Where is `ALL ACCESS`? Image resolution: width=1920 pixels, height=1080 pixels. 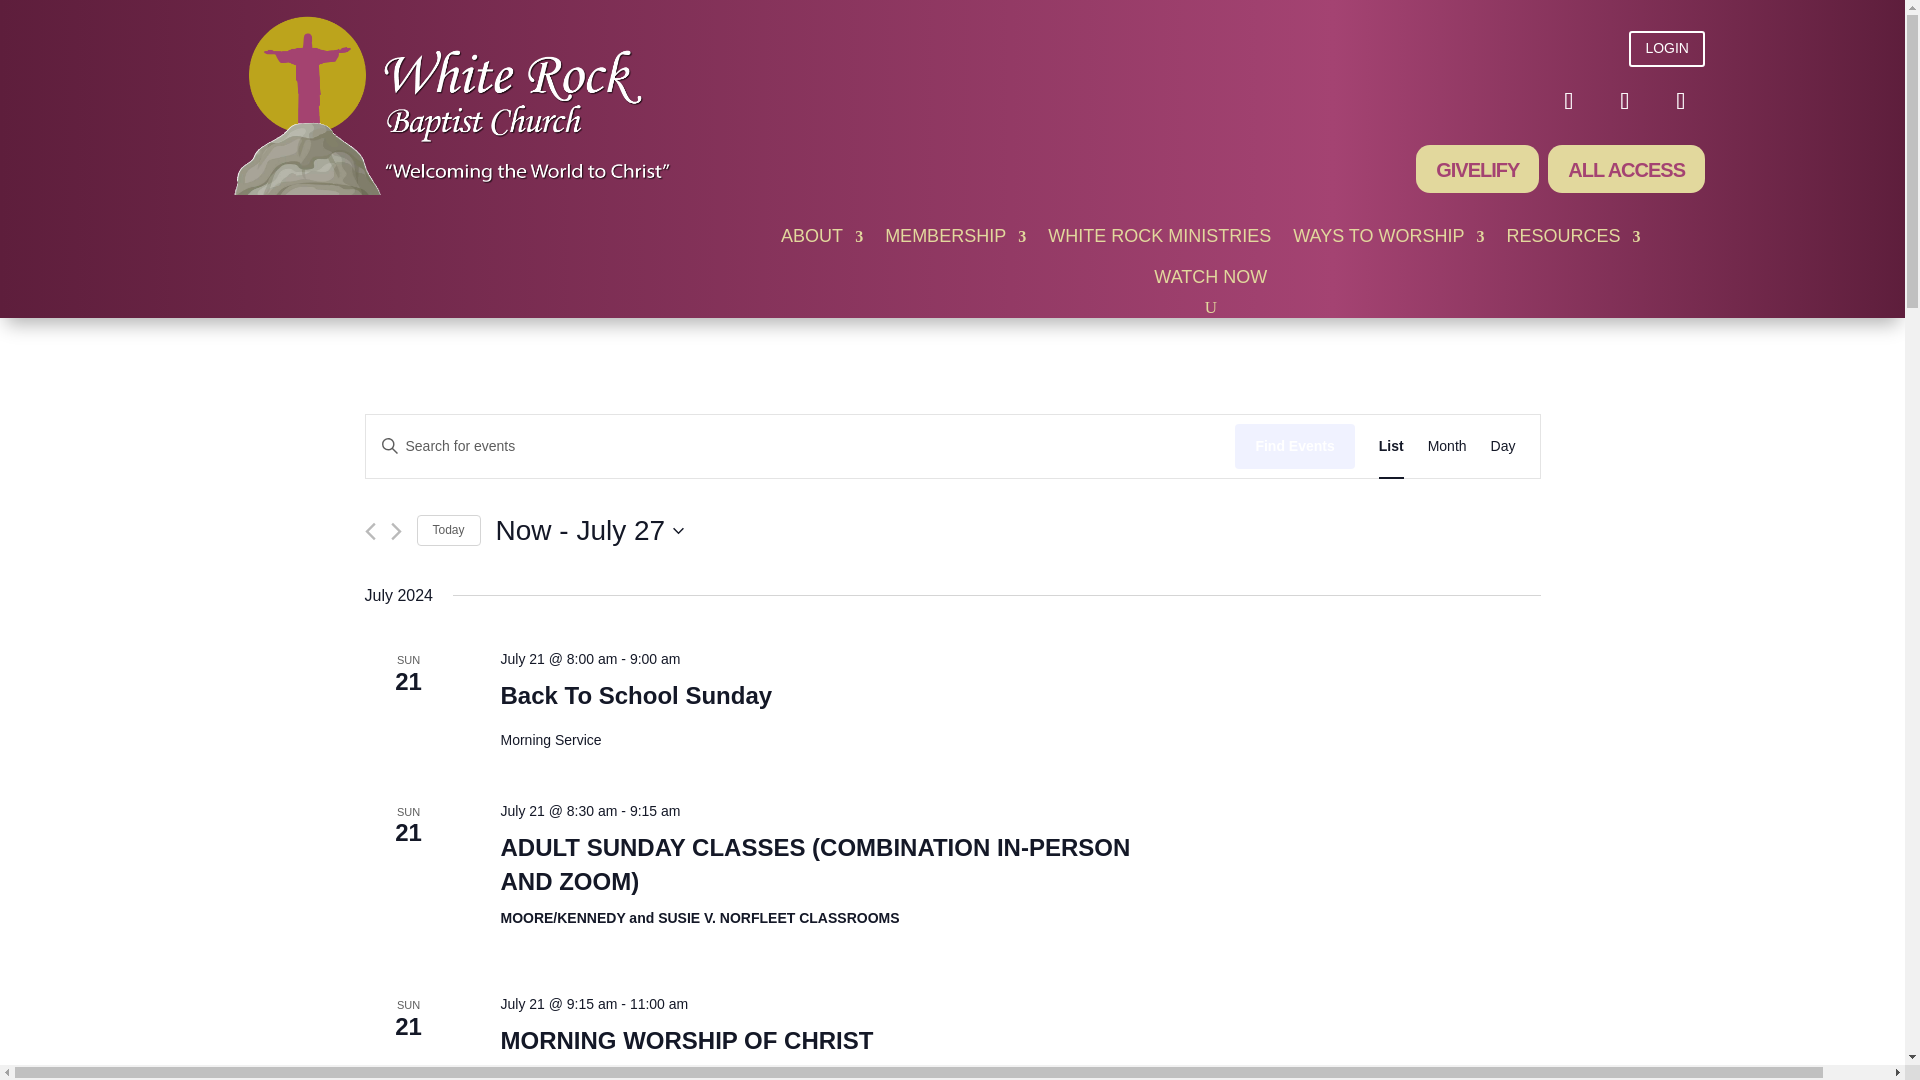
ALL ACCESS is located at coordinates (1626, 168).